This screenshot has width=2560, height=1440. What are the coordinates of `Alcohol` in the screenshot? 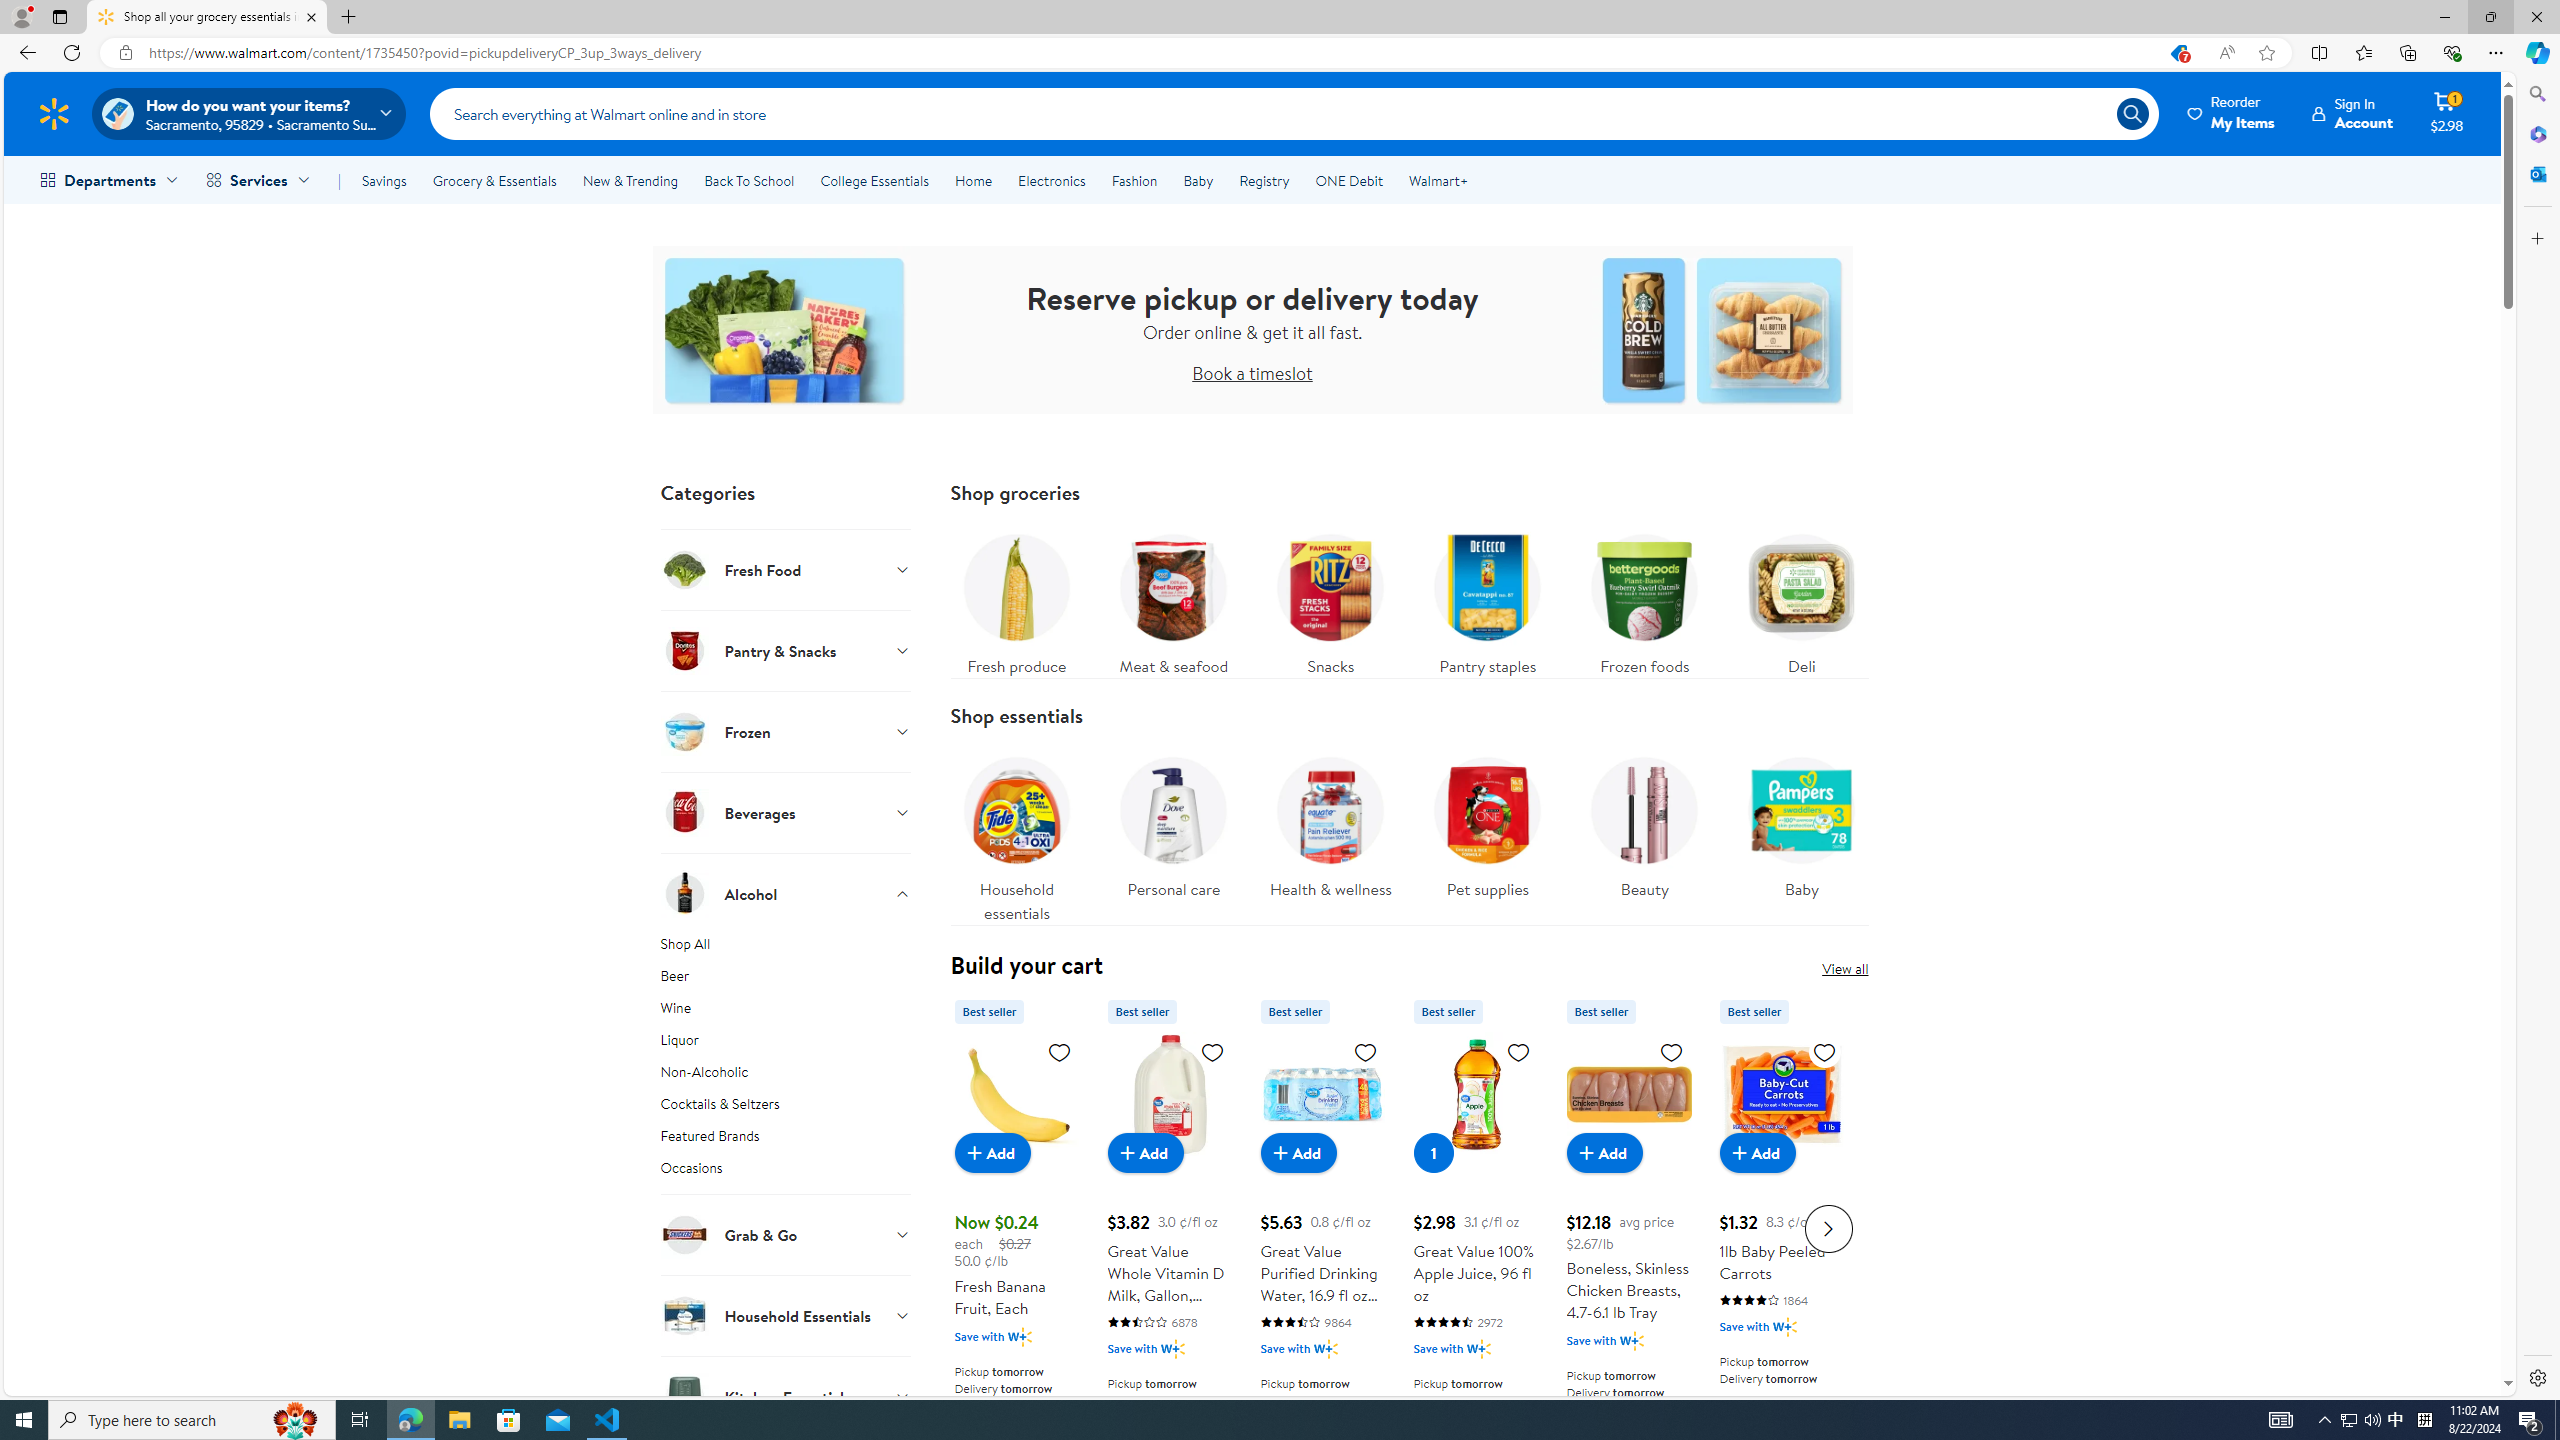 It's located at (786, 893).